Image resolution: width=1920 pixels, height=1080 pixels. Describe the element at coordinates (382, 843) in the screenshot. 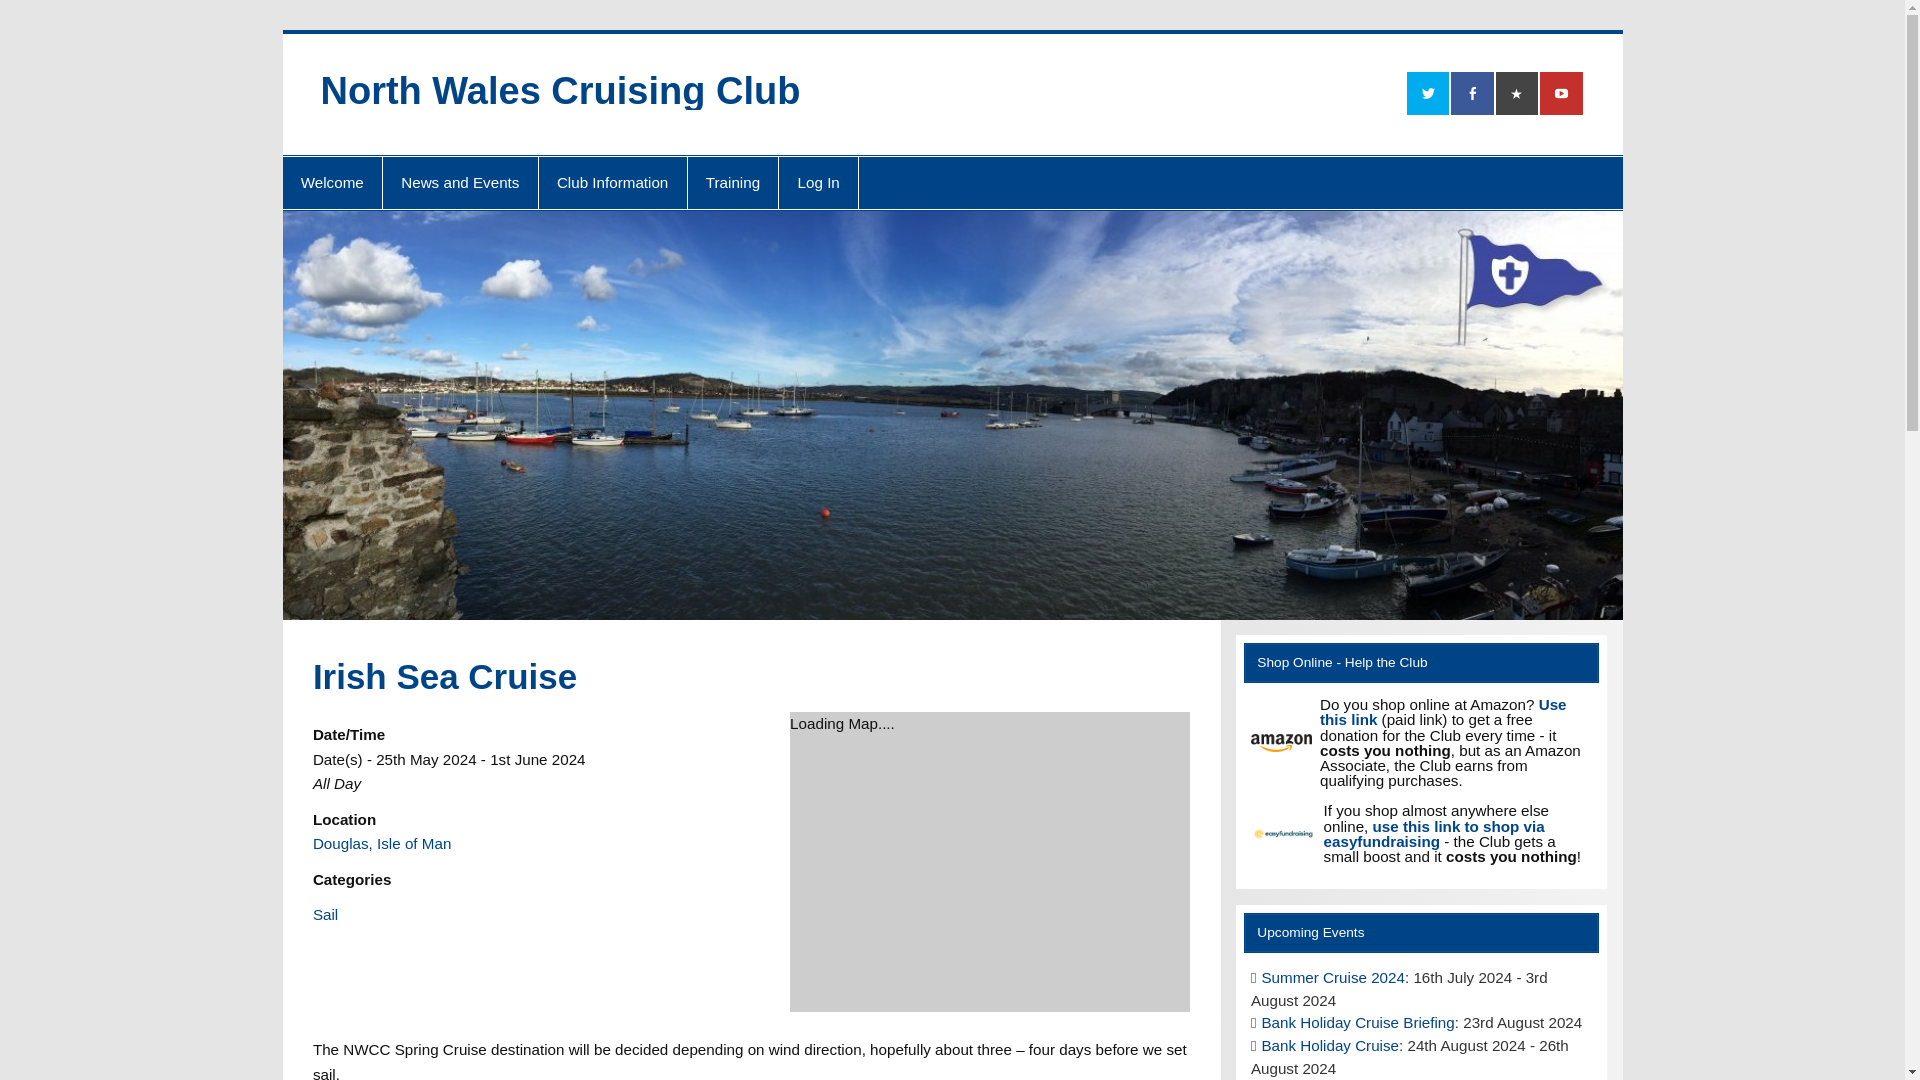

I see `Douglas, Isle of Man` at that location.